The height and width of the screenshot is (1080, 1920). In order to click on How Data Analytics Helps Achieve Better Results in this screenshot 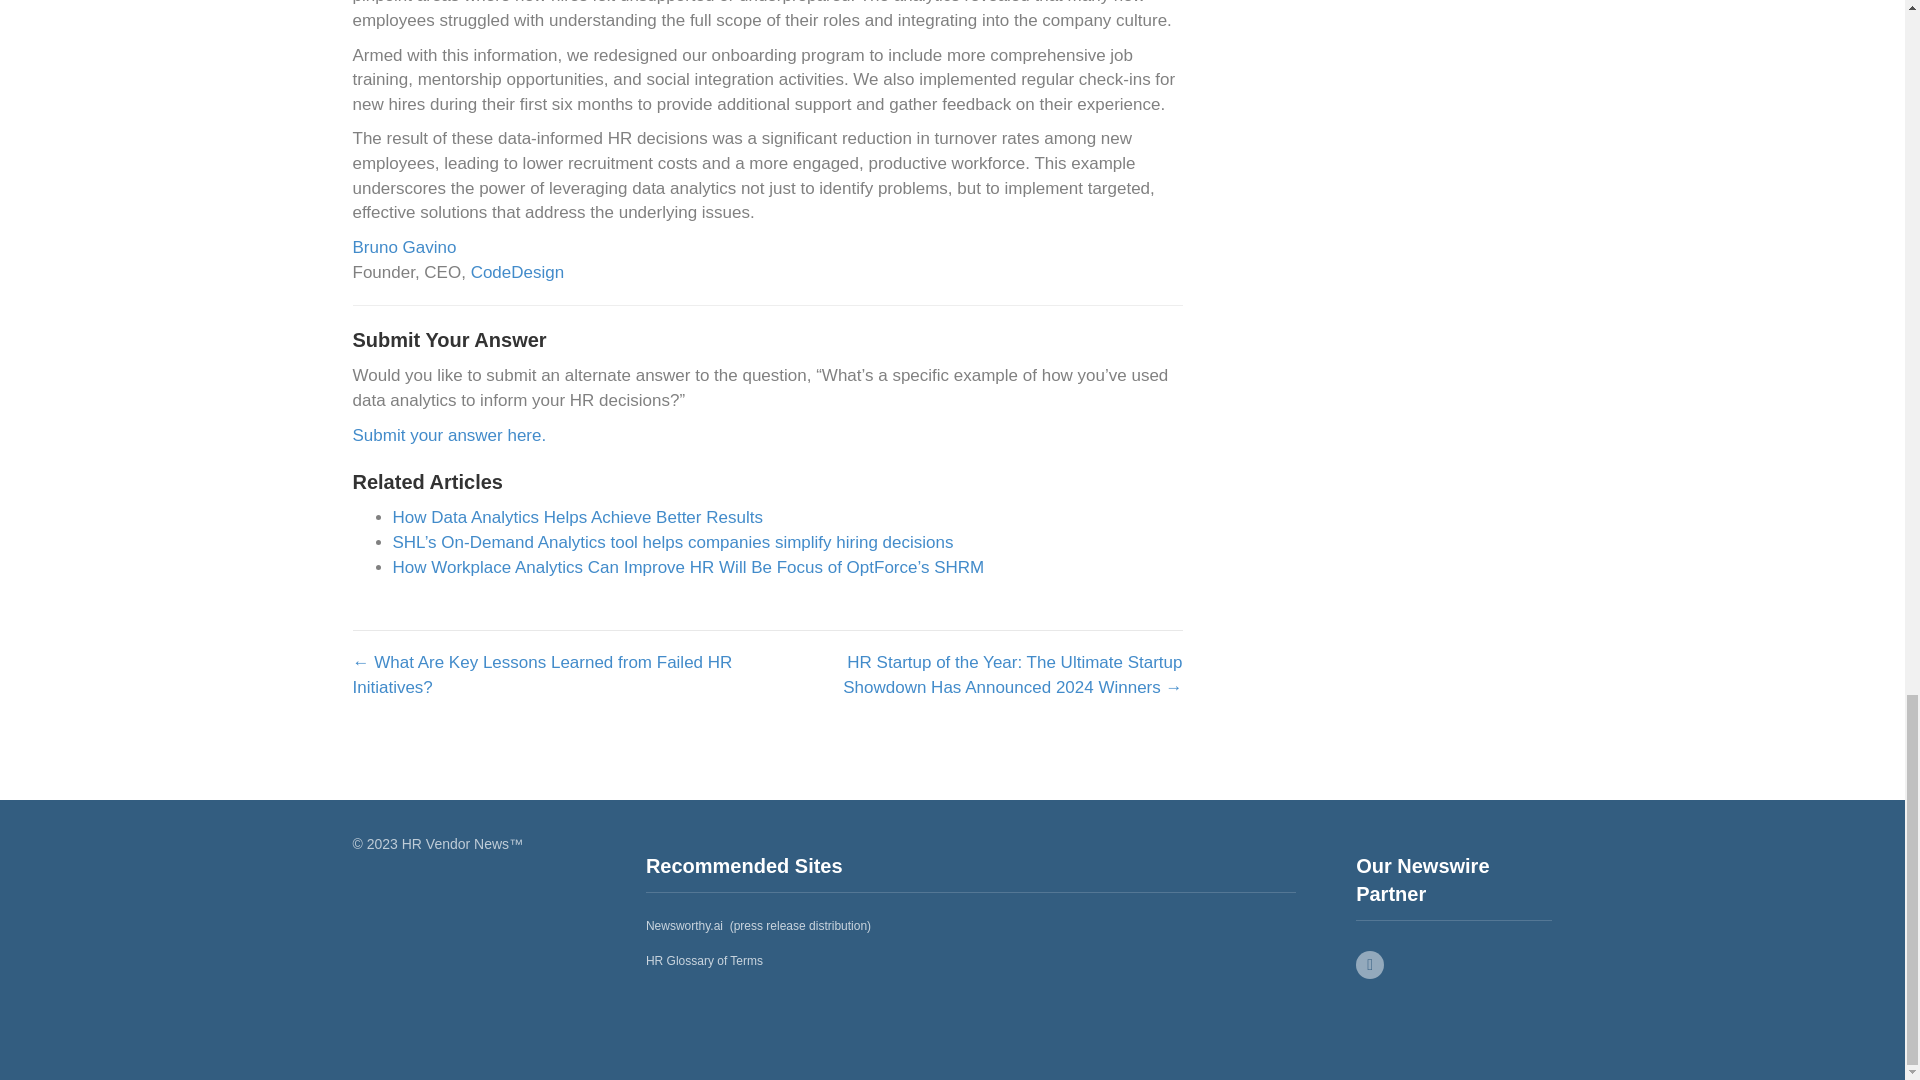, I will do `click(576, 517)`.